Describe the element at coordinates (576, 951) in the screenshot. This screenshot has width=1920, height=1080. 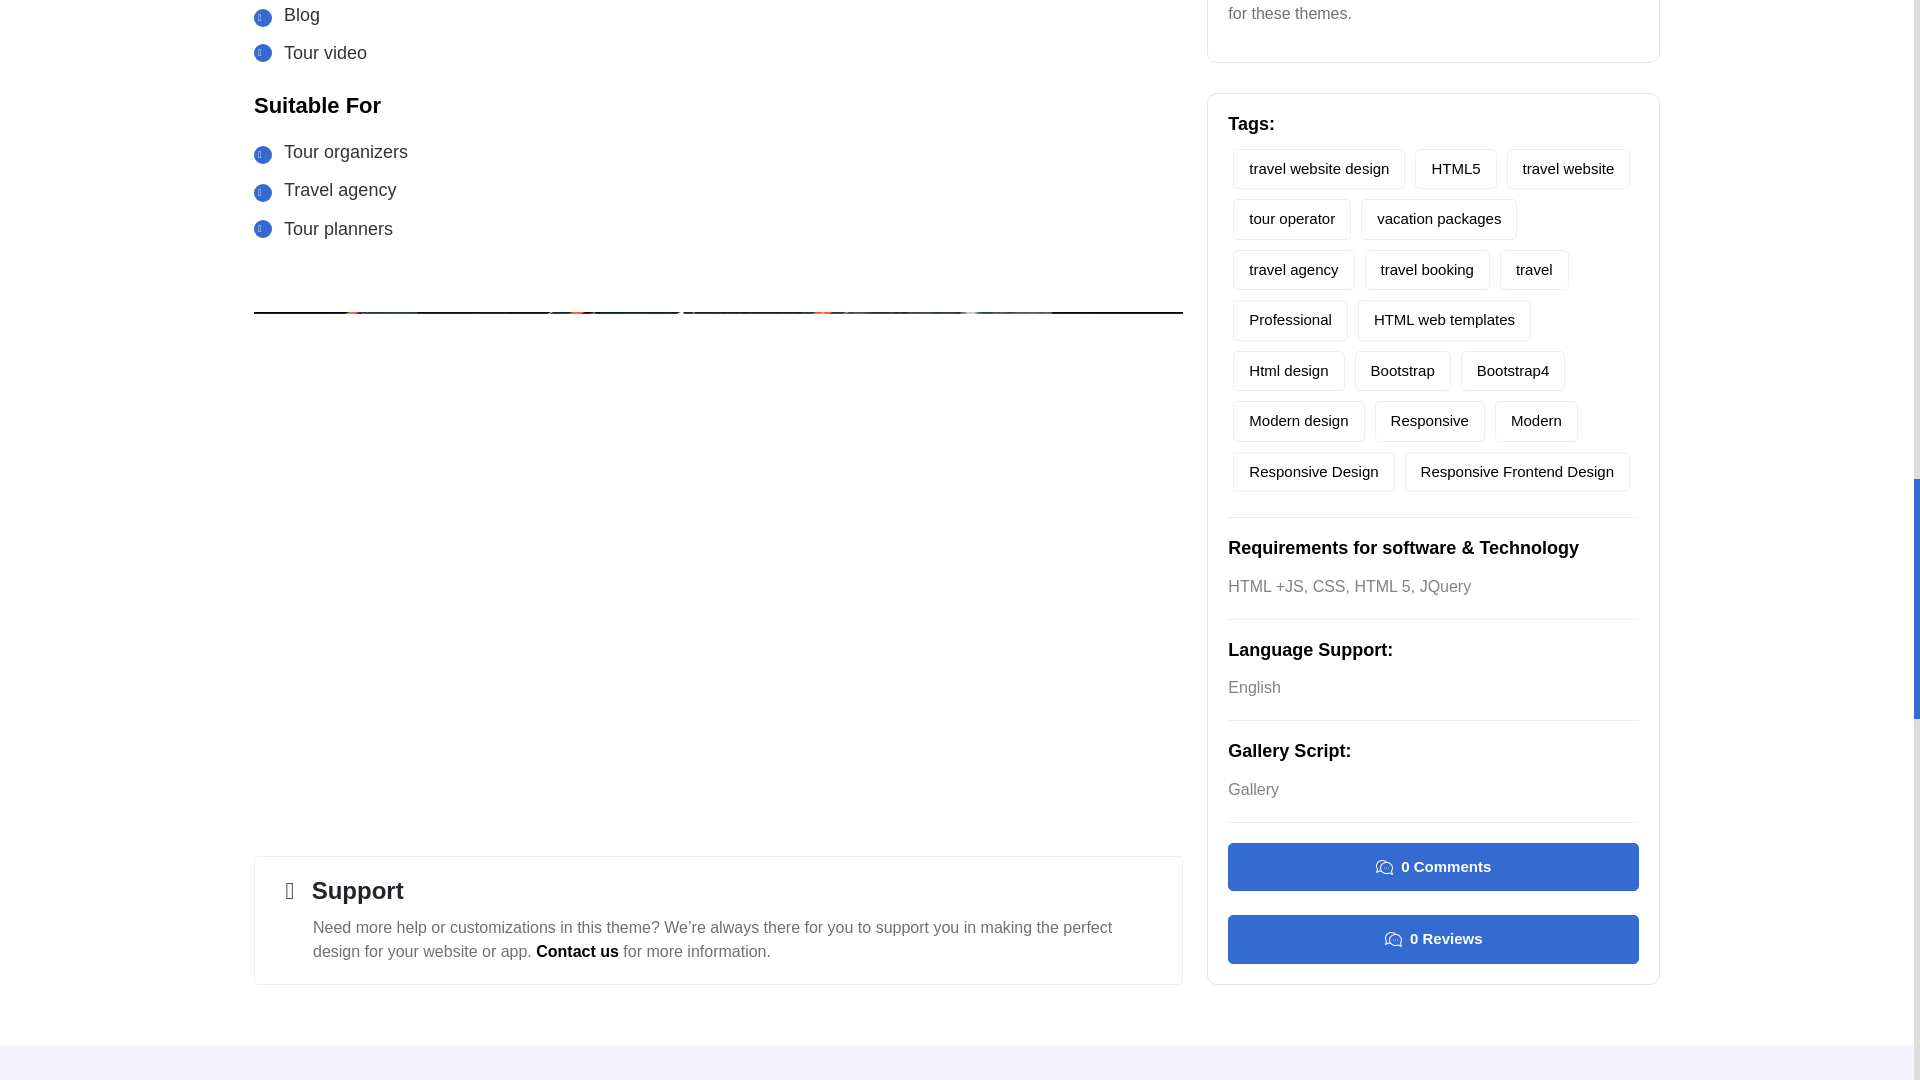
I see `Contact us` at that location.